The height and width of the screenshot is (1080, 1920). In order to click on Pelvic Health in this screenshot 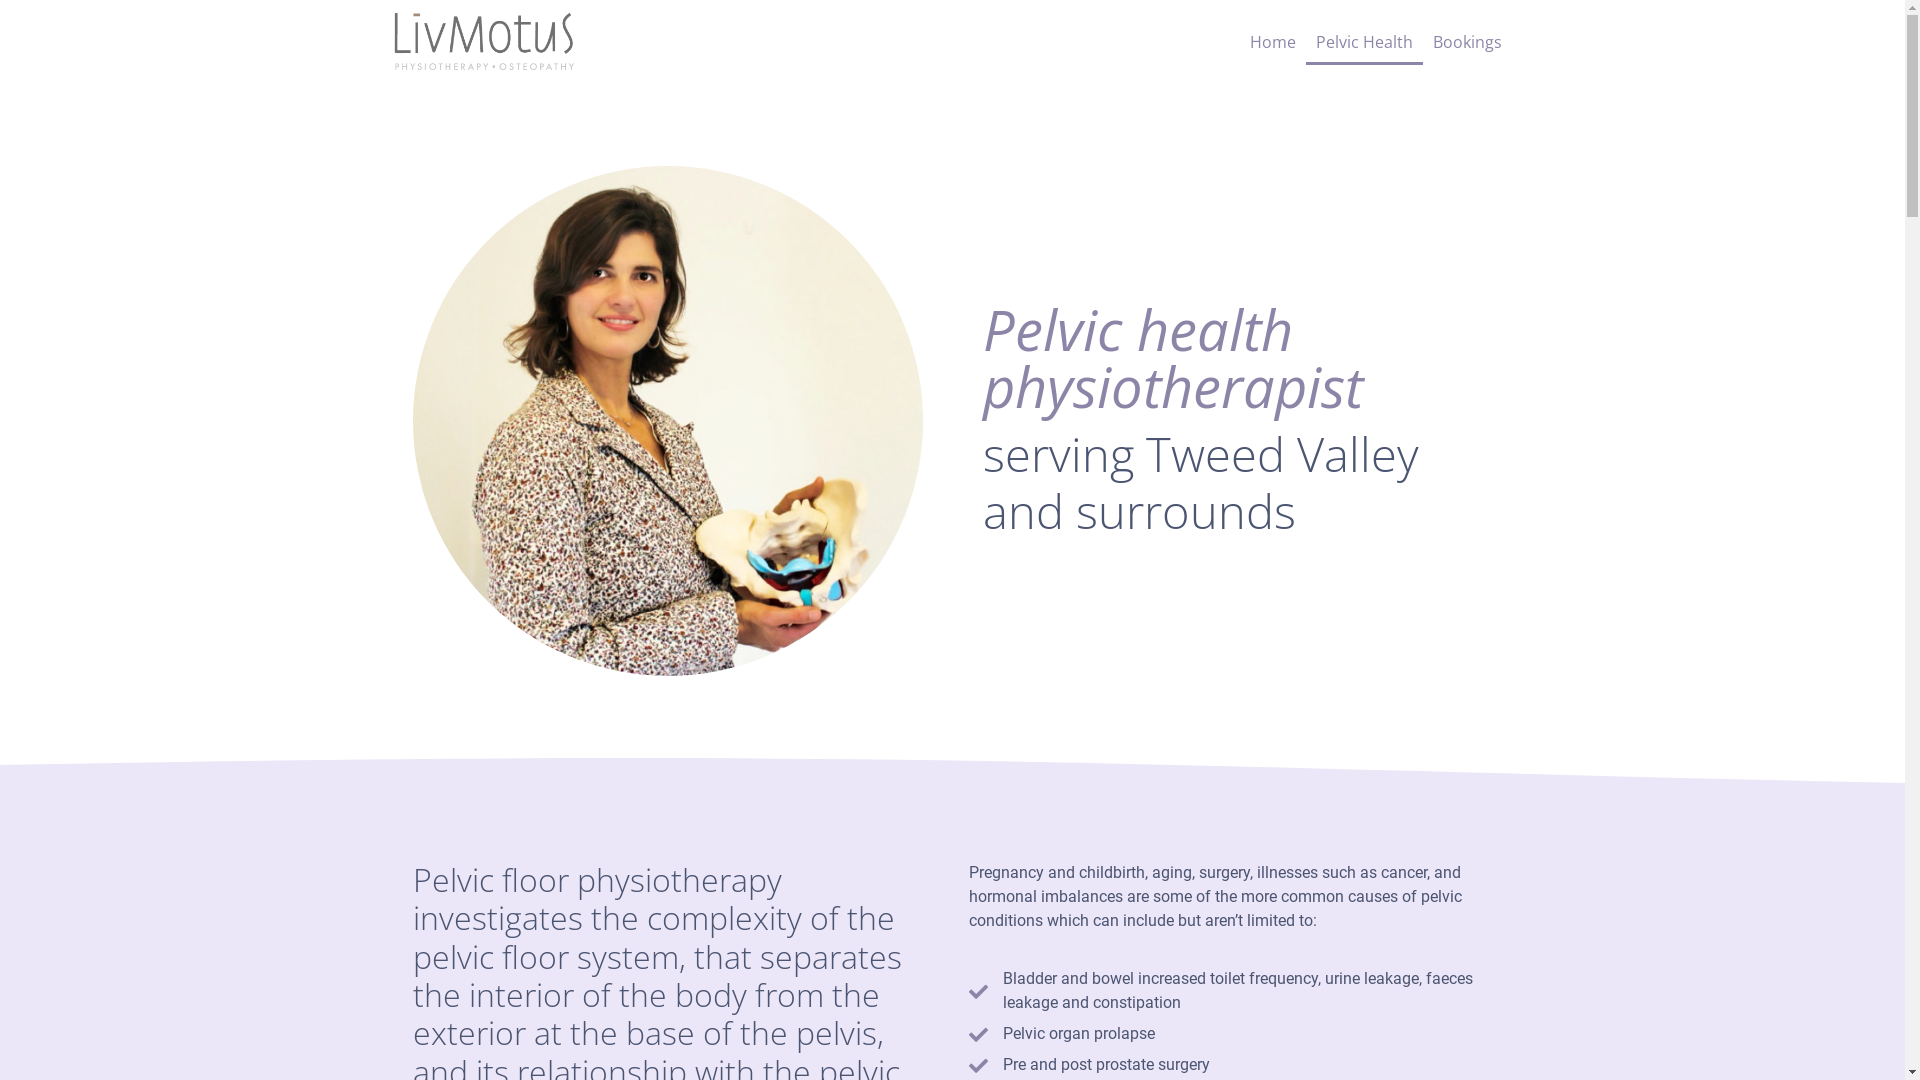, I will do `click(1364, 42)`.